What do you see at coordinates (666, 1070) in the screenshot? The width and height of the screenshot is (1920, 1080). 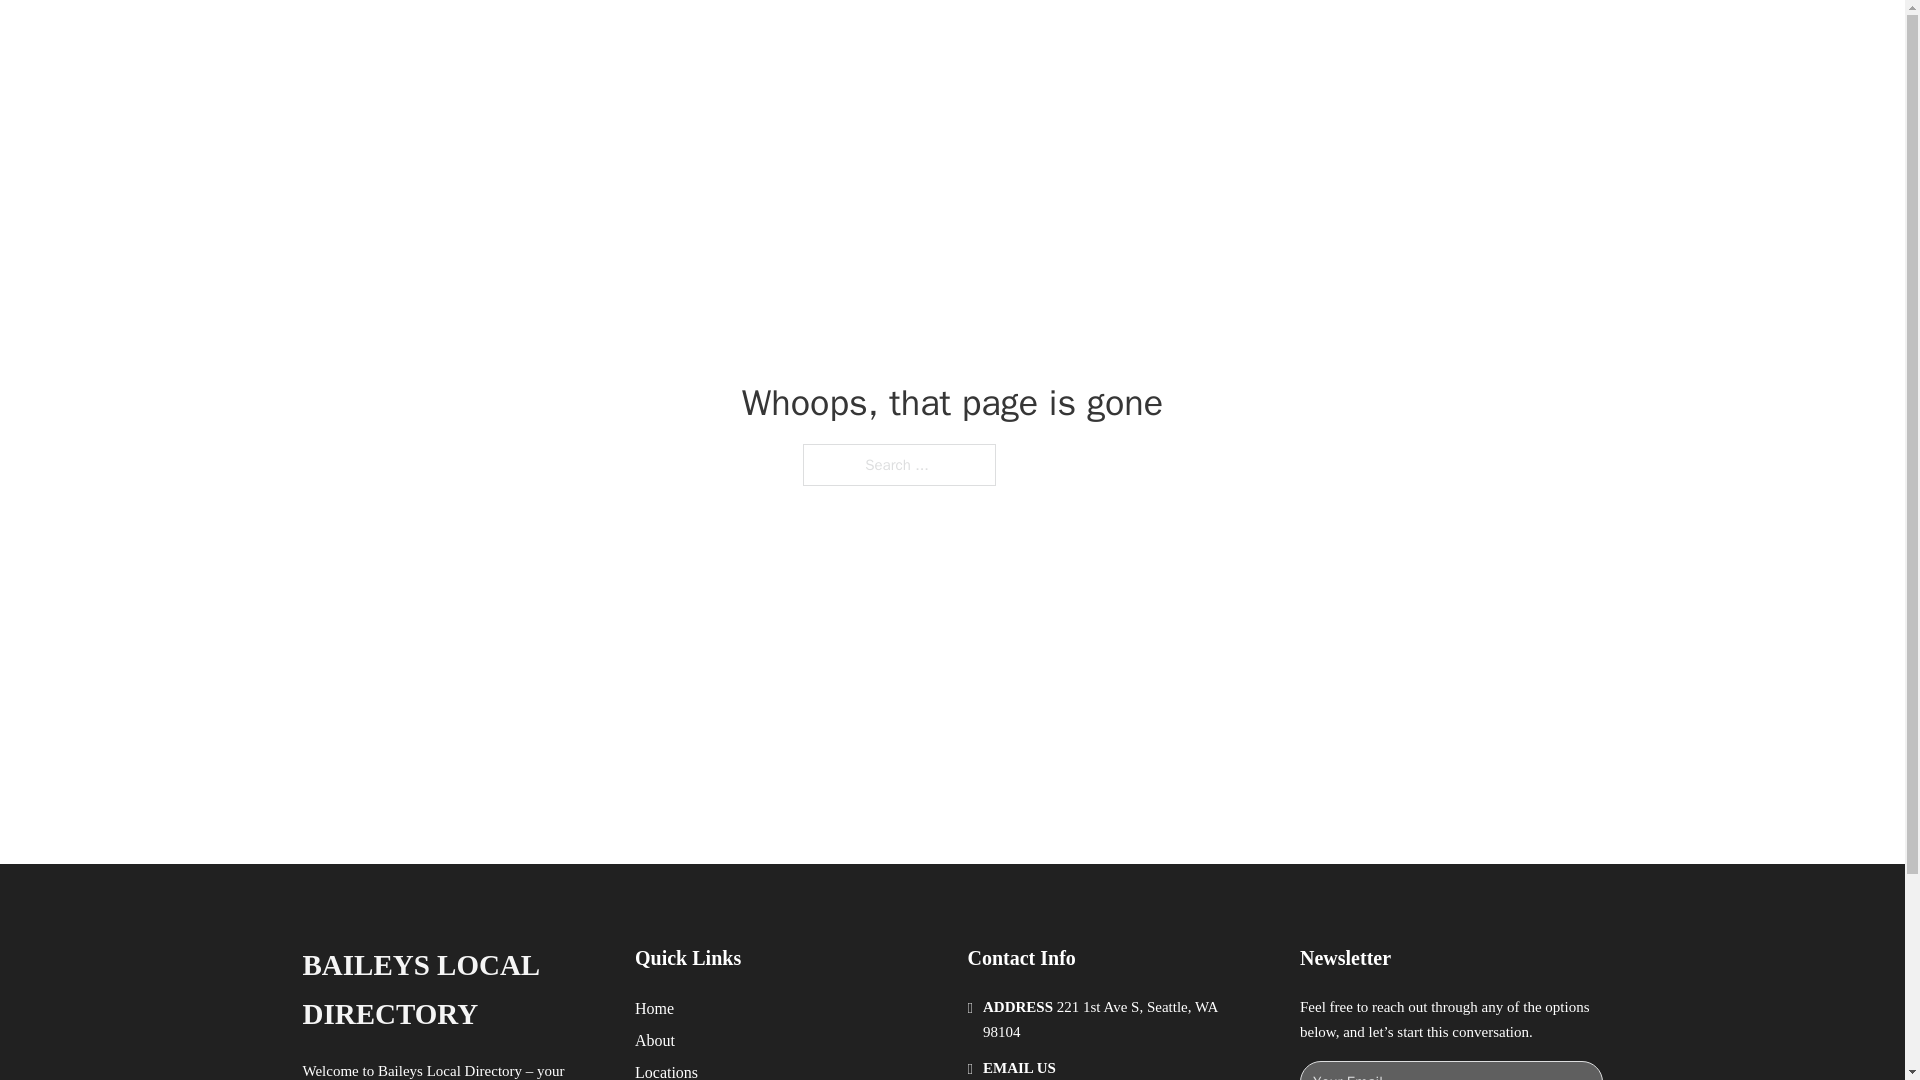 I see `Locations` at bounding box center [666, 1070].